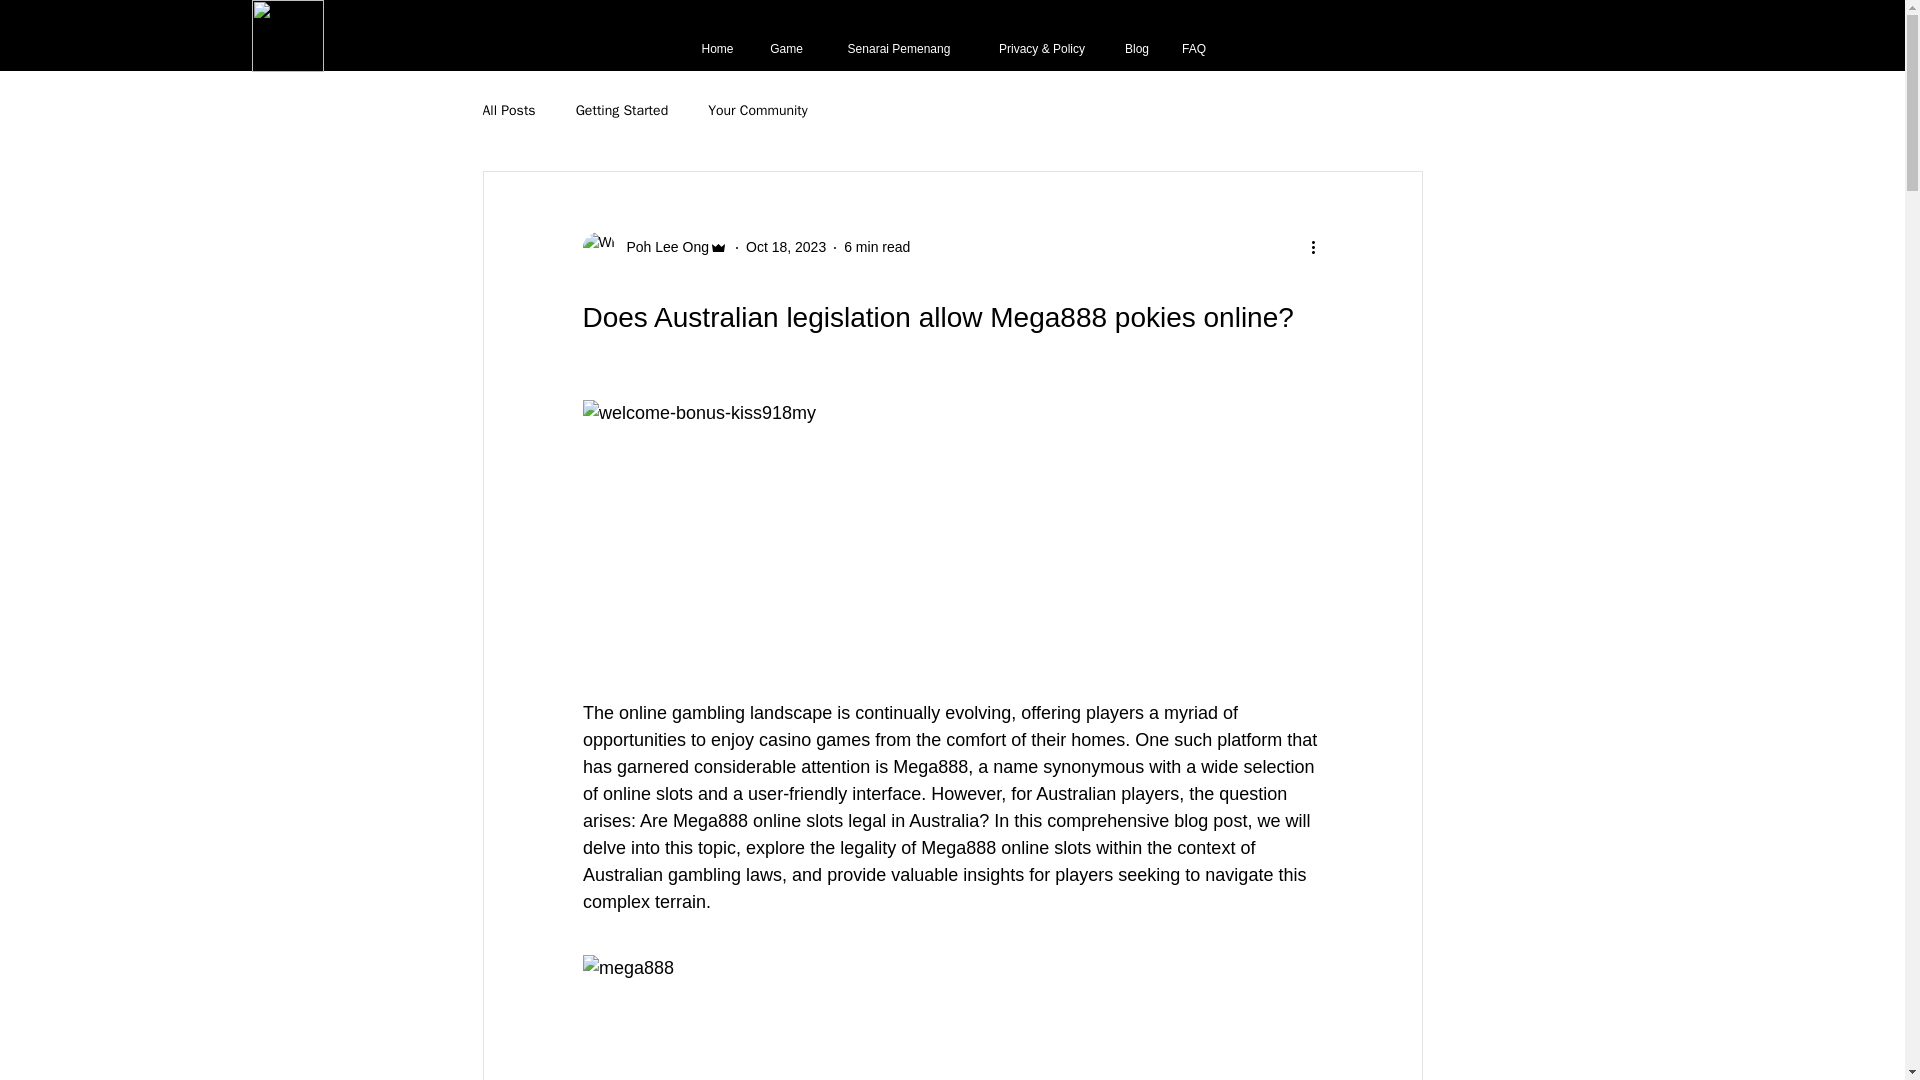  I want to click on Oct 18, 2023, so click(786, 246).